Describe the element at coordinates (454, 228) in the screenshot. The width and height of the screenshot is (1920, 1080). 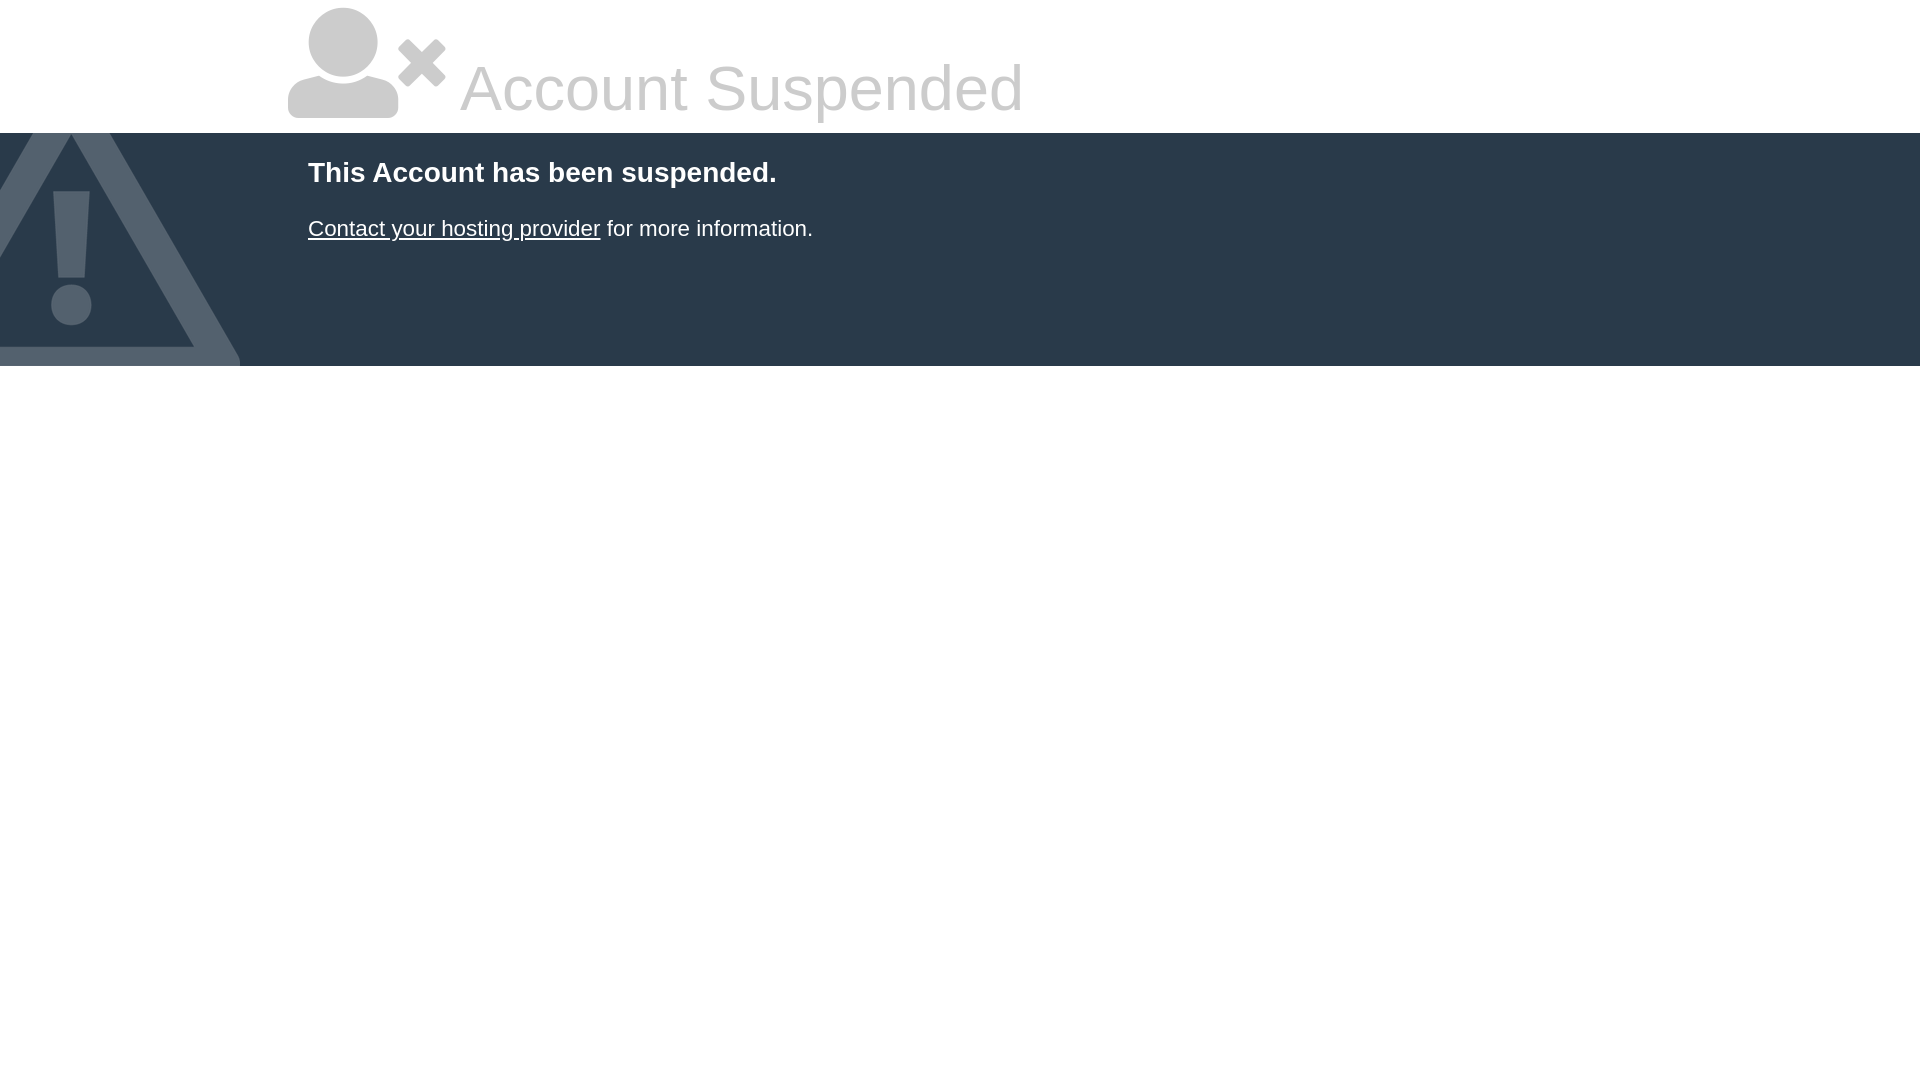
I see `Contact your hosting provider` at that location.